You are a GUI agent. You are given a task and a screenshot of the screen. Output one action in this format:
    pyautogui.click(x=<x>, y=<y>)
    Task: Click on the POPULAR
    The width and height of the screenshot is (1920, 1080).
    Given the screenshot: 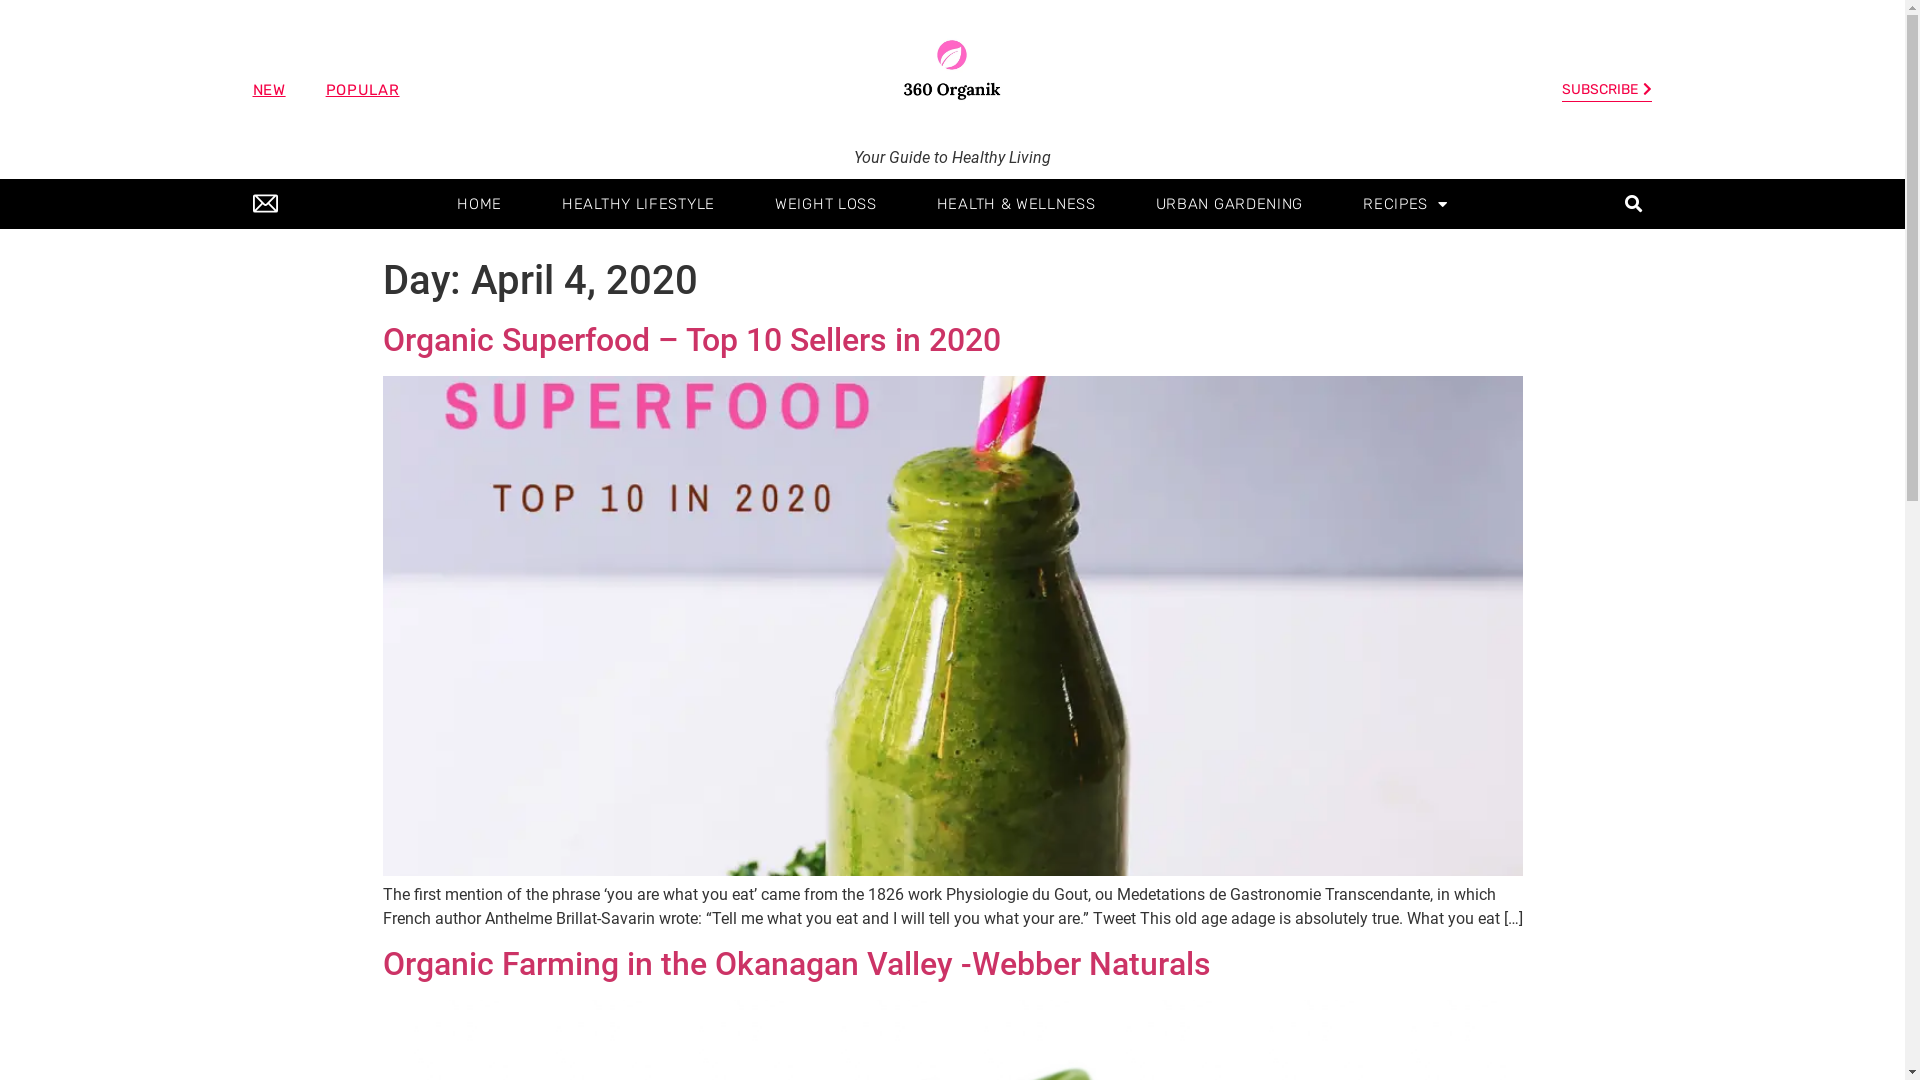 What is the action you would take?
    pyautogui.click(x=363, y=90)
    